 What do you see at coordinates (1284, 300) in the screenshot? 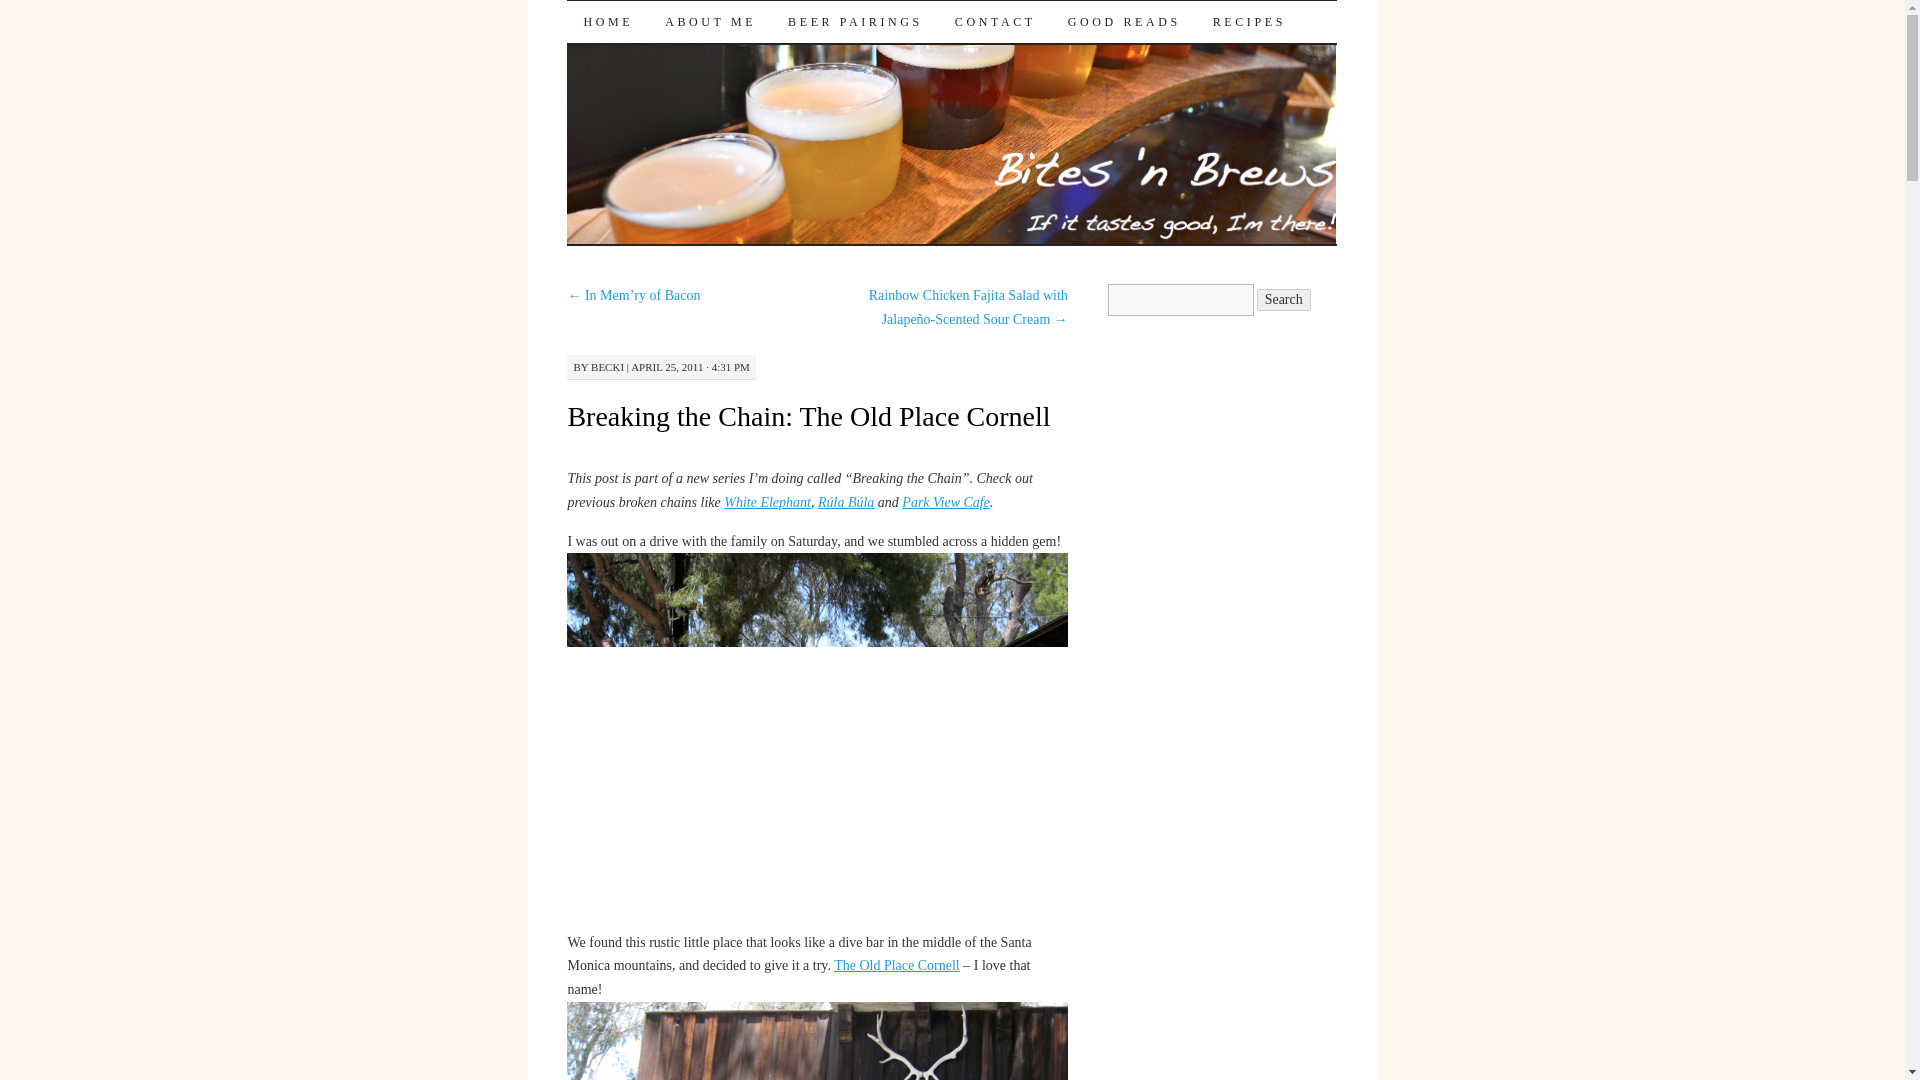
I see `Search` at bounding box center [1284, 300].